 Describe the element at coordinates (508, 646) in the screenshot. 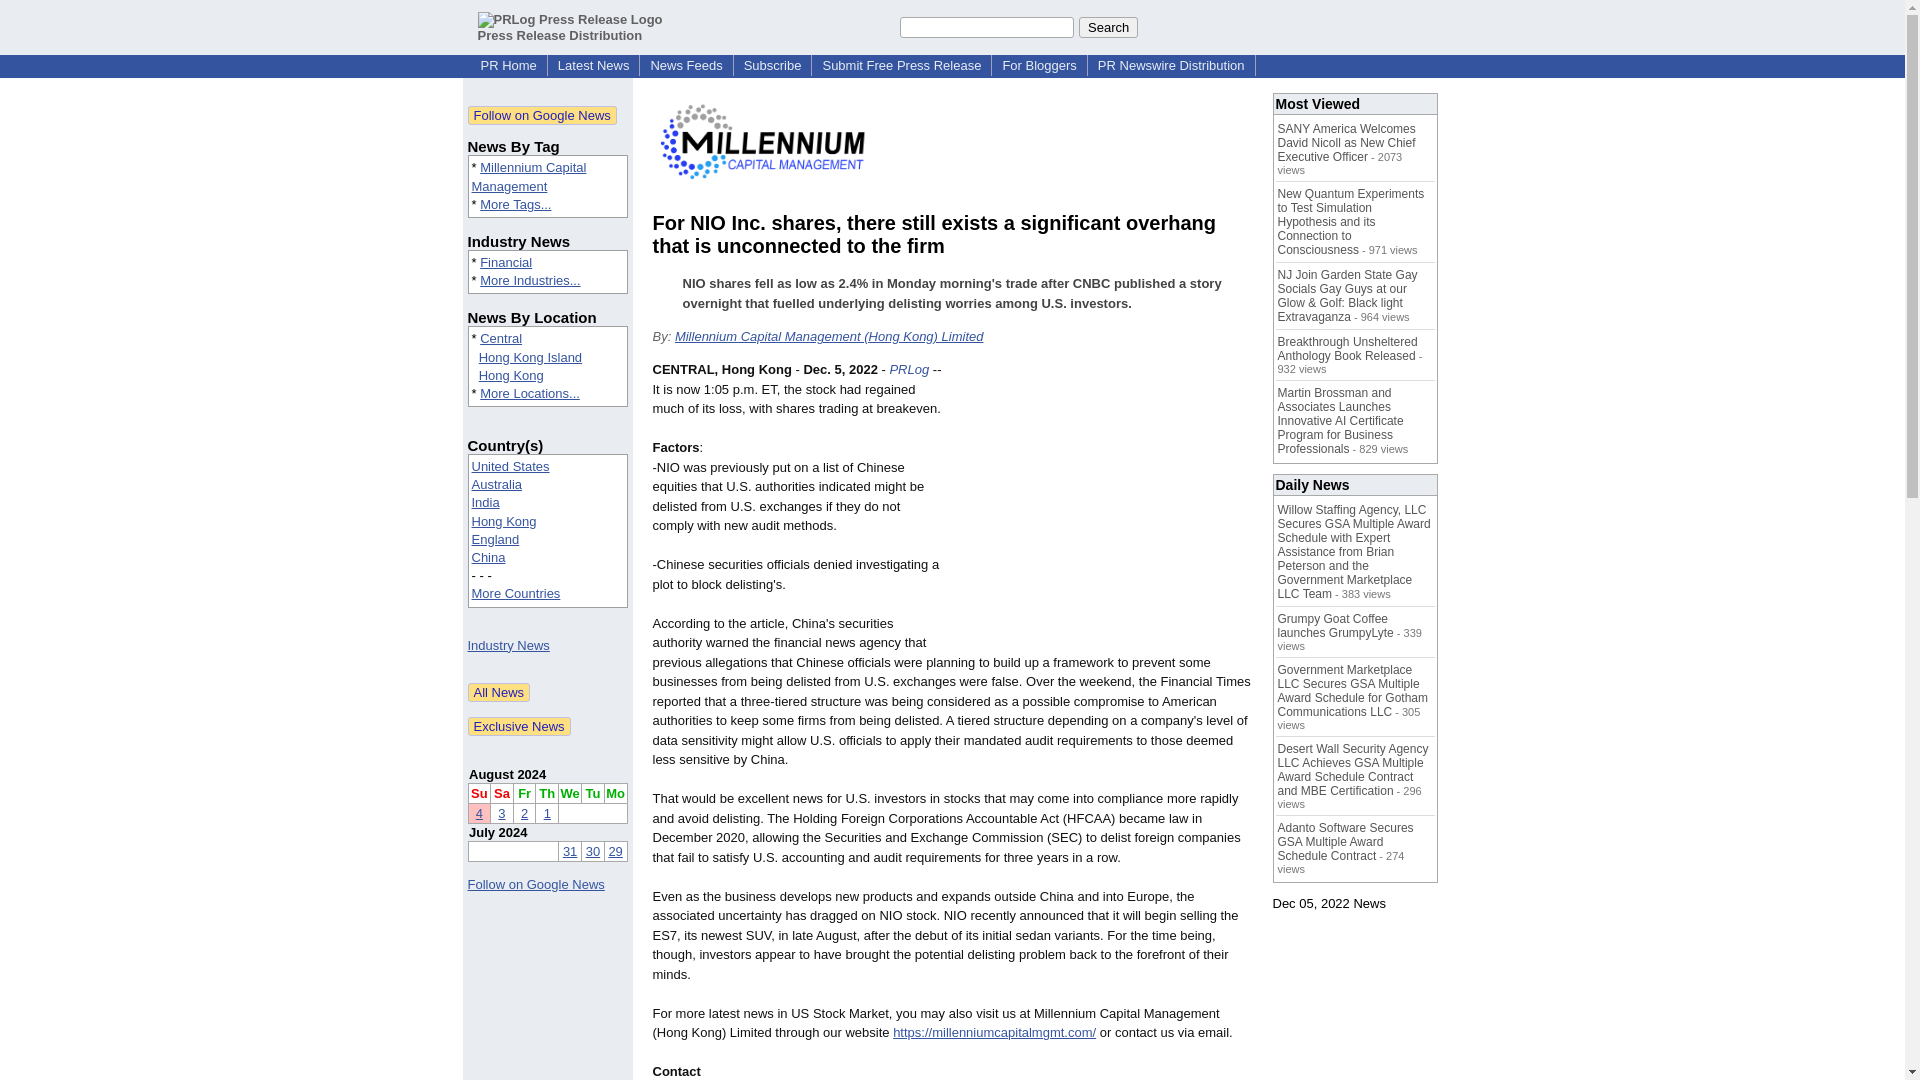

I see `Industry News` at that location.